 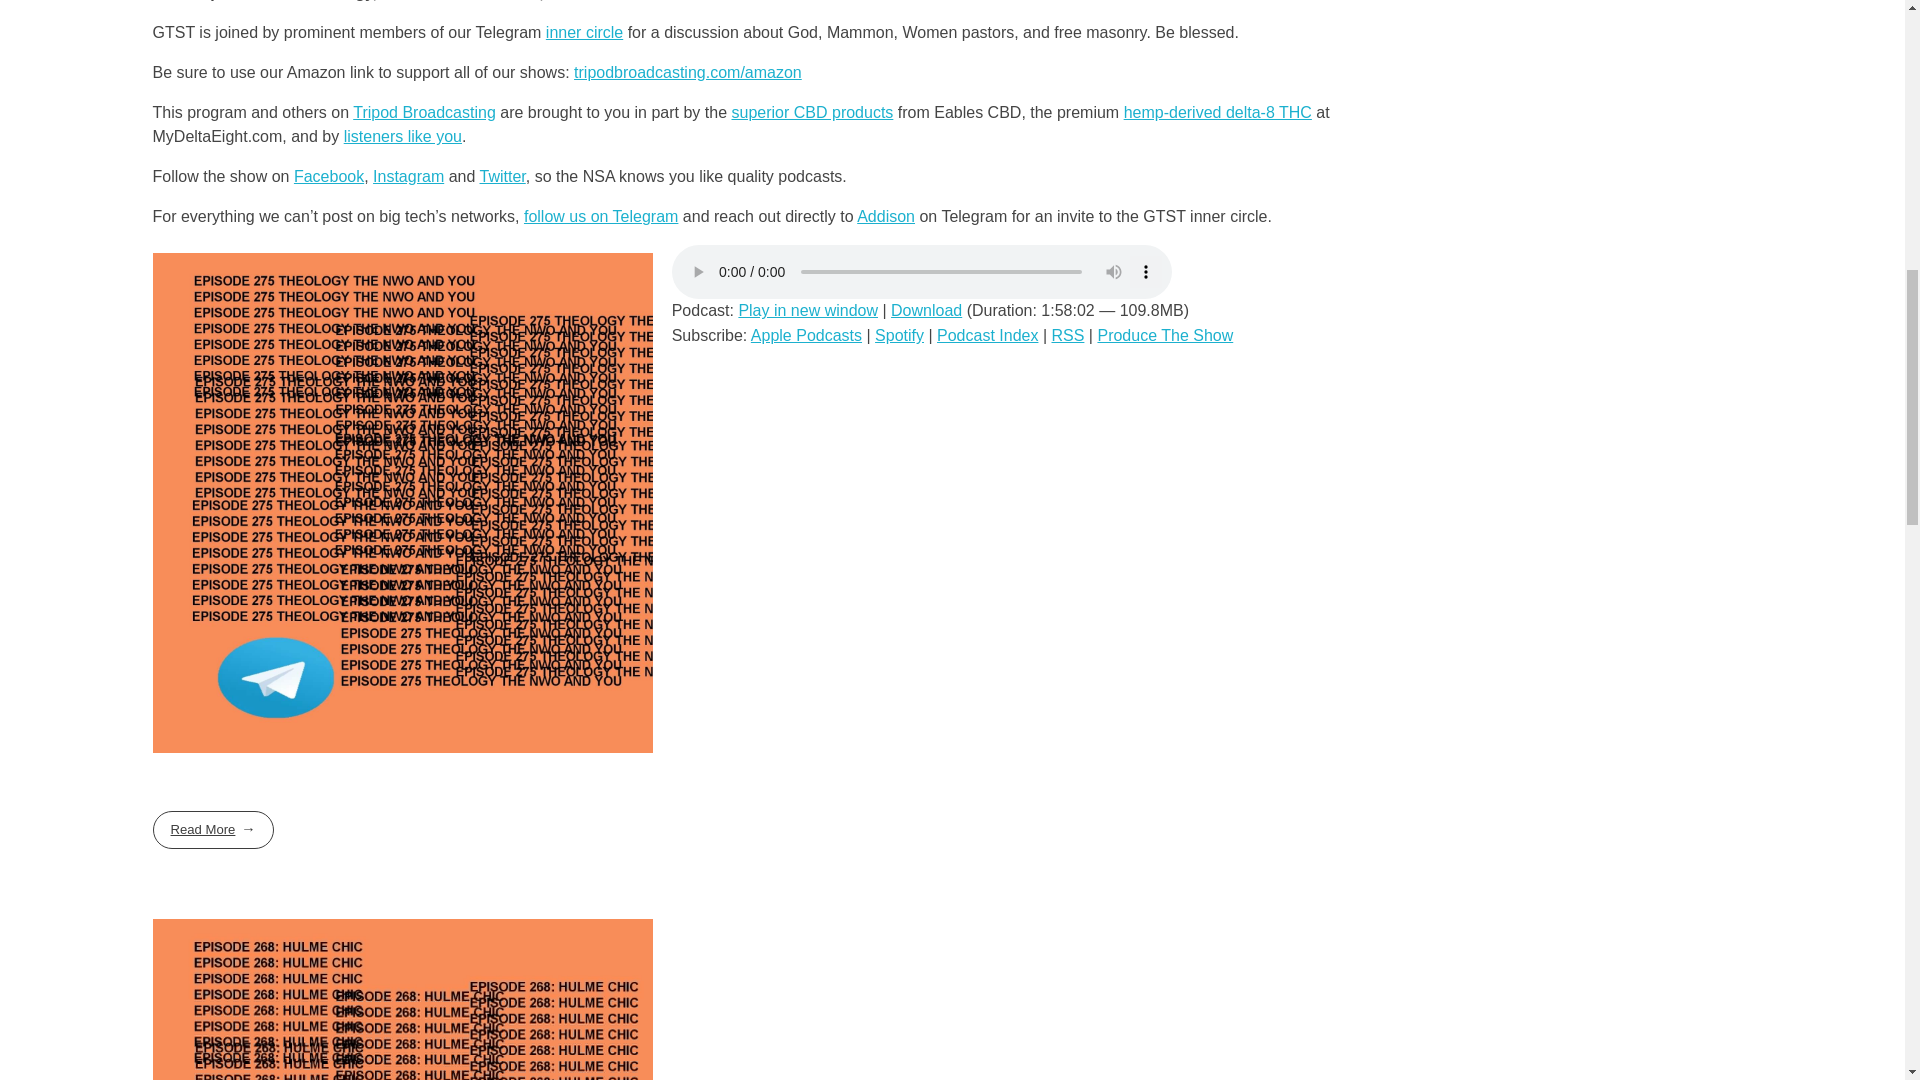 What do you see at coordinates (212, 829) in the screenshot?
I see `Read More` at bounding box center [212, 829].